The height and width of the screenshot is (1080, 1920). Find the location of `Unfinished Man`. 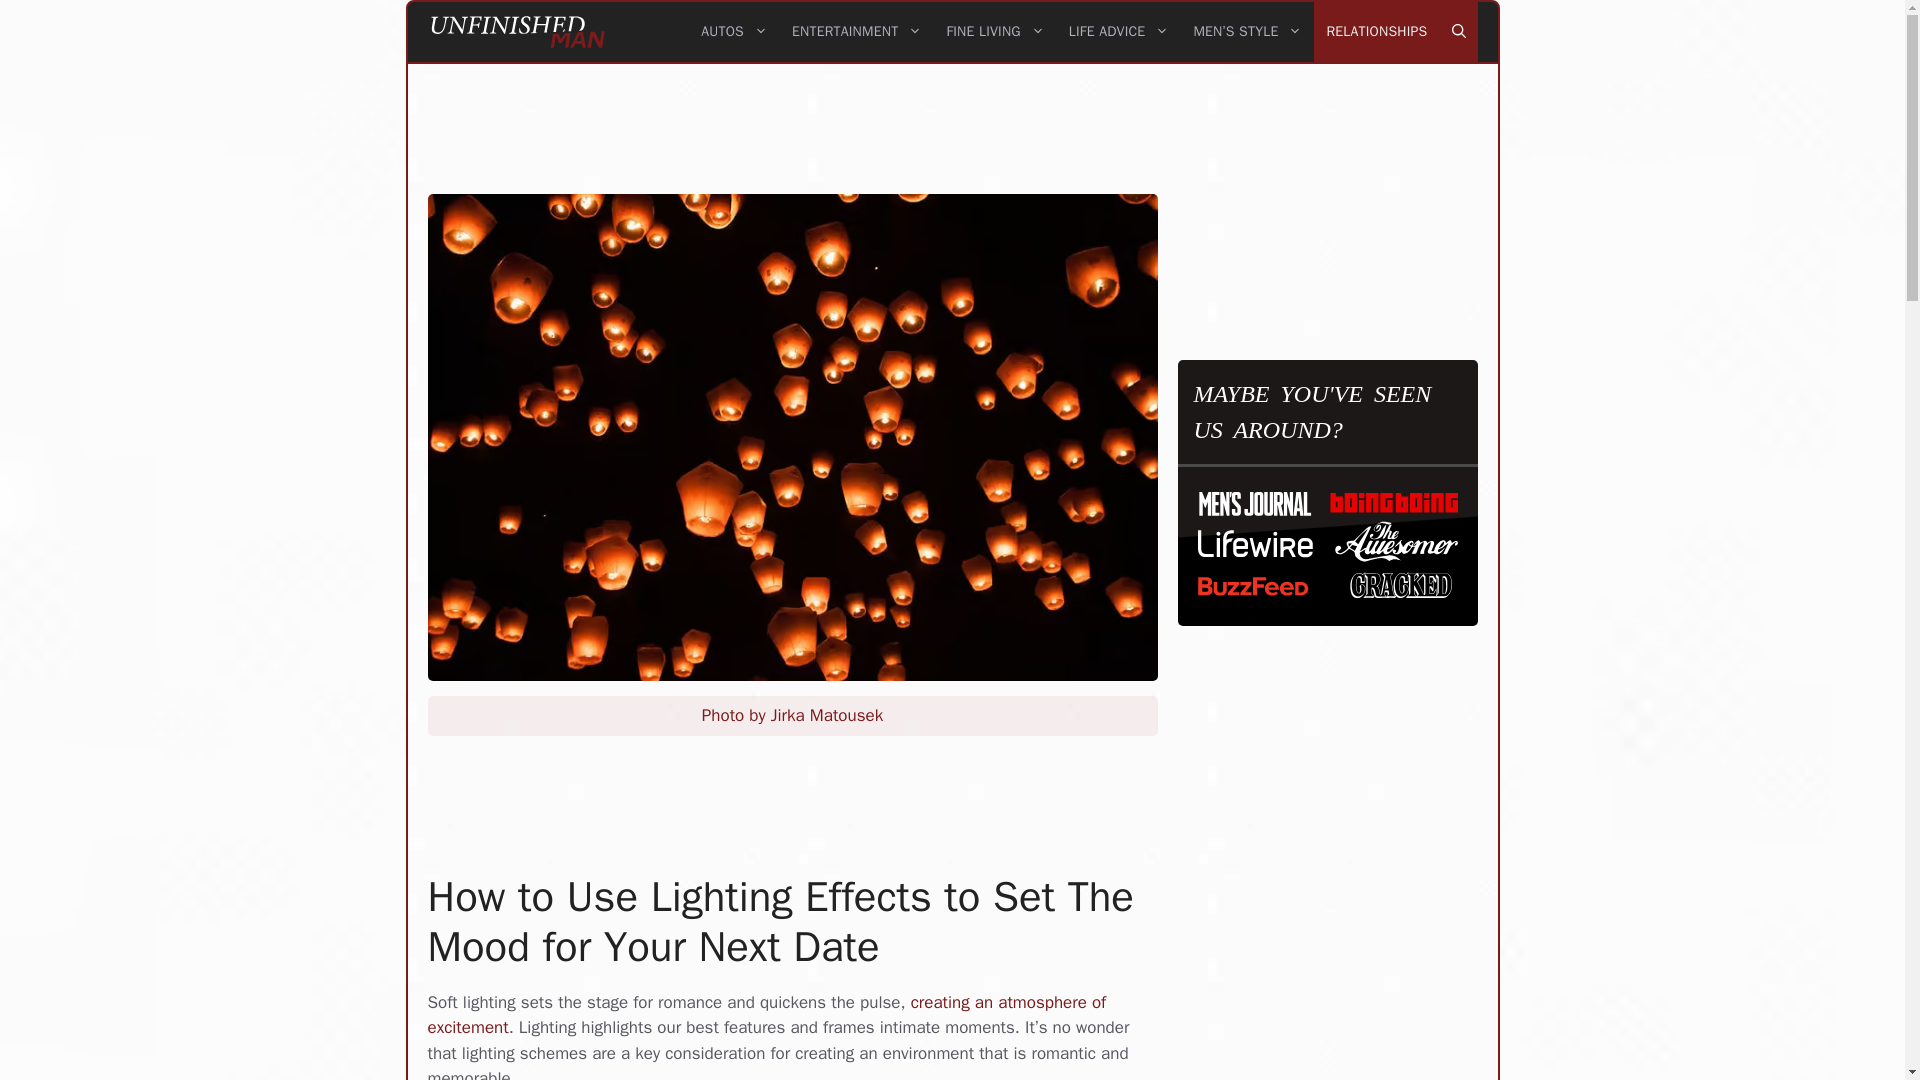

Unfinished Man is located at coordinates (518, 32).